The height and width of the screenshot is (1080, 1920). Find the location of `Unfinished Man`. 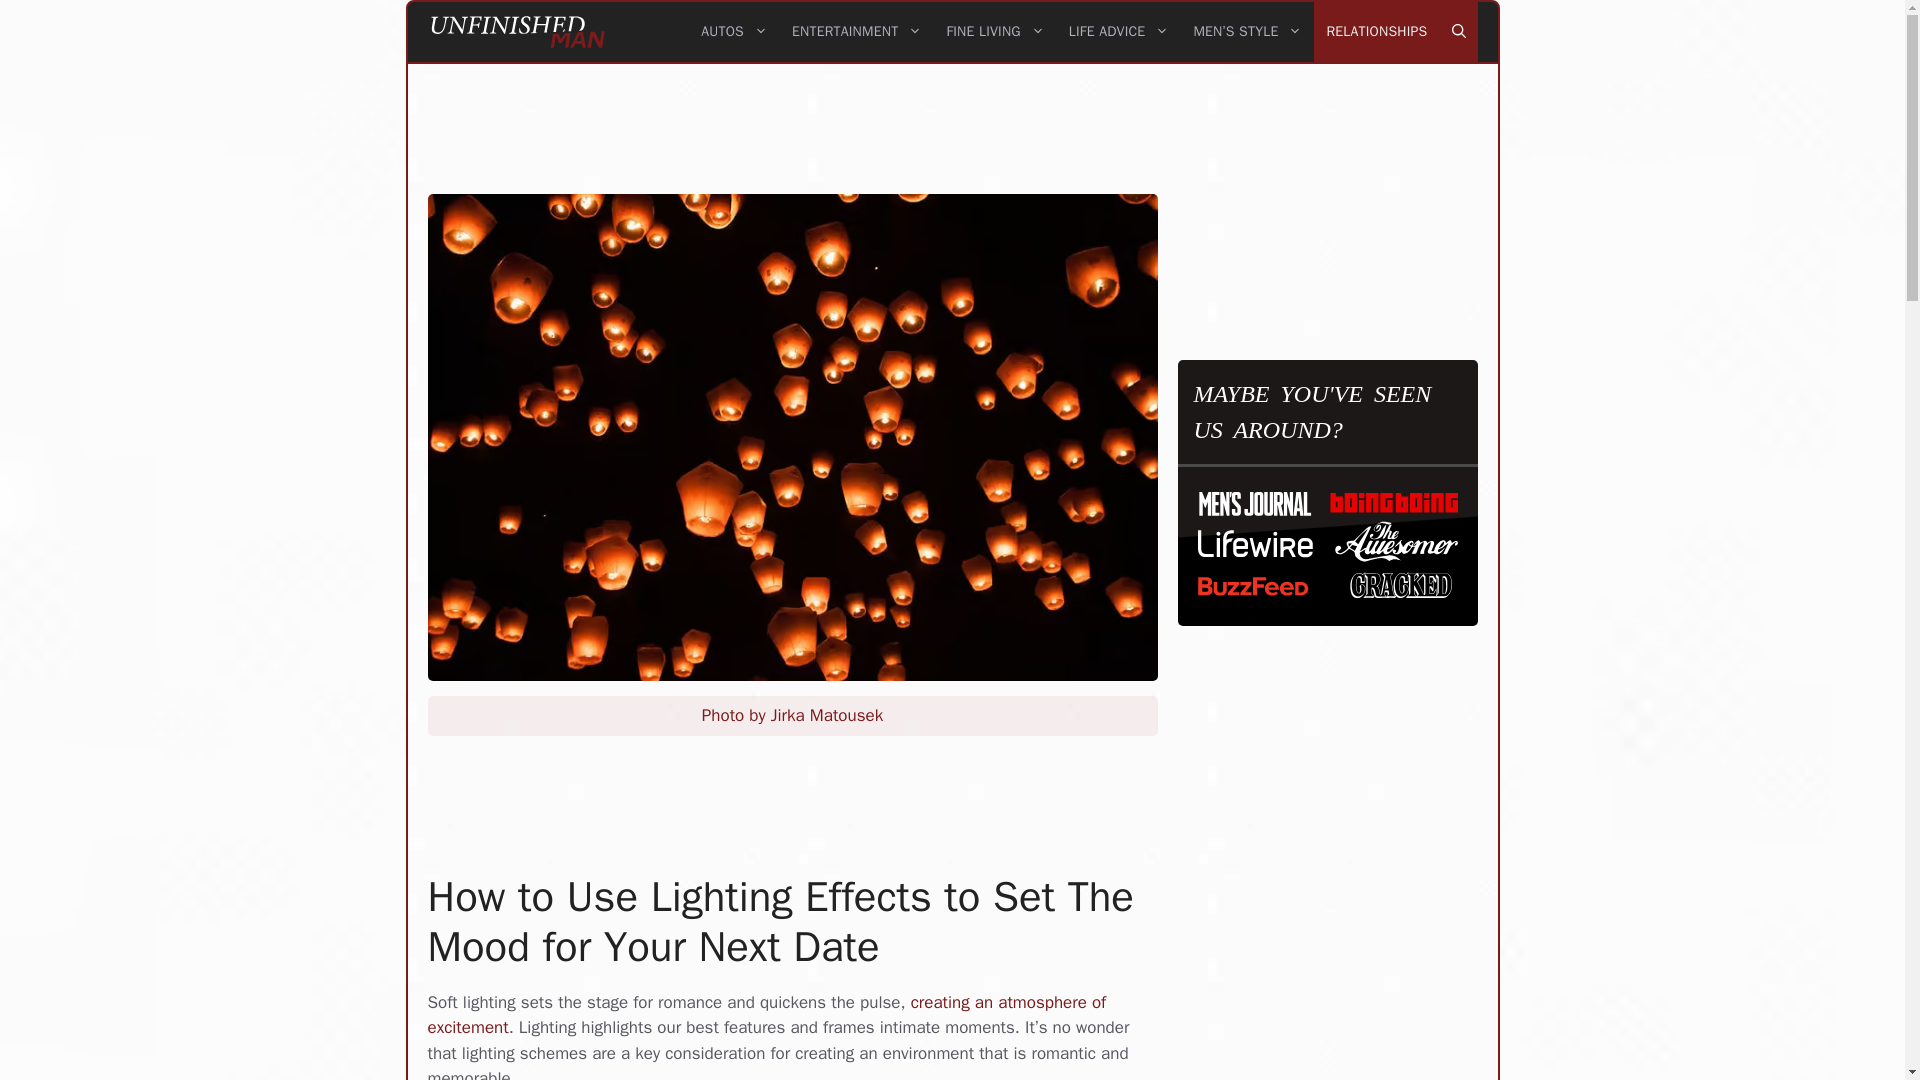

Unfinished Man is located at coordinates (518, 32).